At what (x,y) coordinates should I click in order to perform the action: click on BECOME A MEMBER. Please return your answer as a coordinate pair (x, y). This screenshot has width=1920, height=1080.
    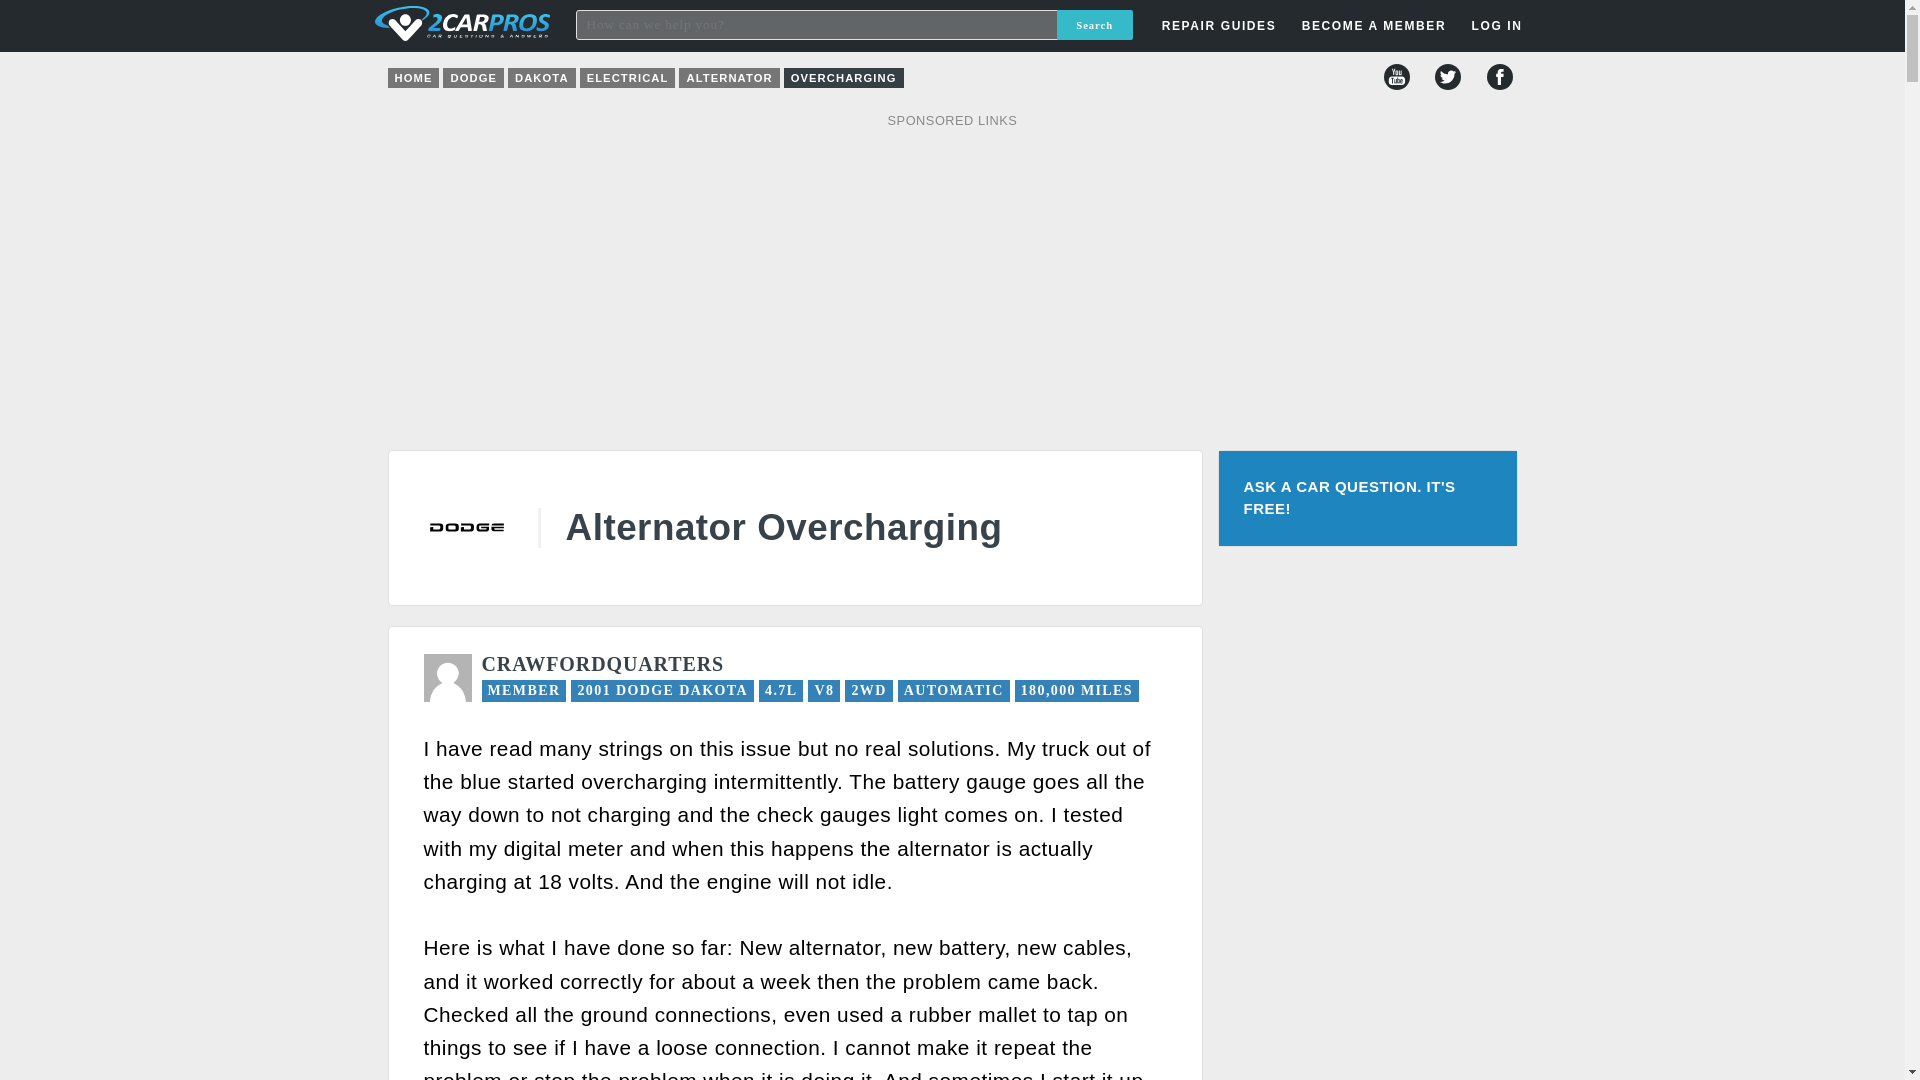
    Looking at the image, I should click on (1374, 26).